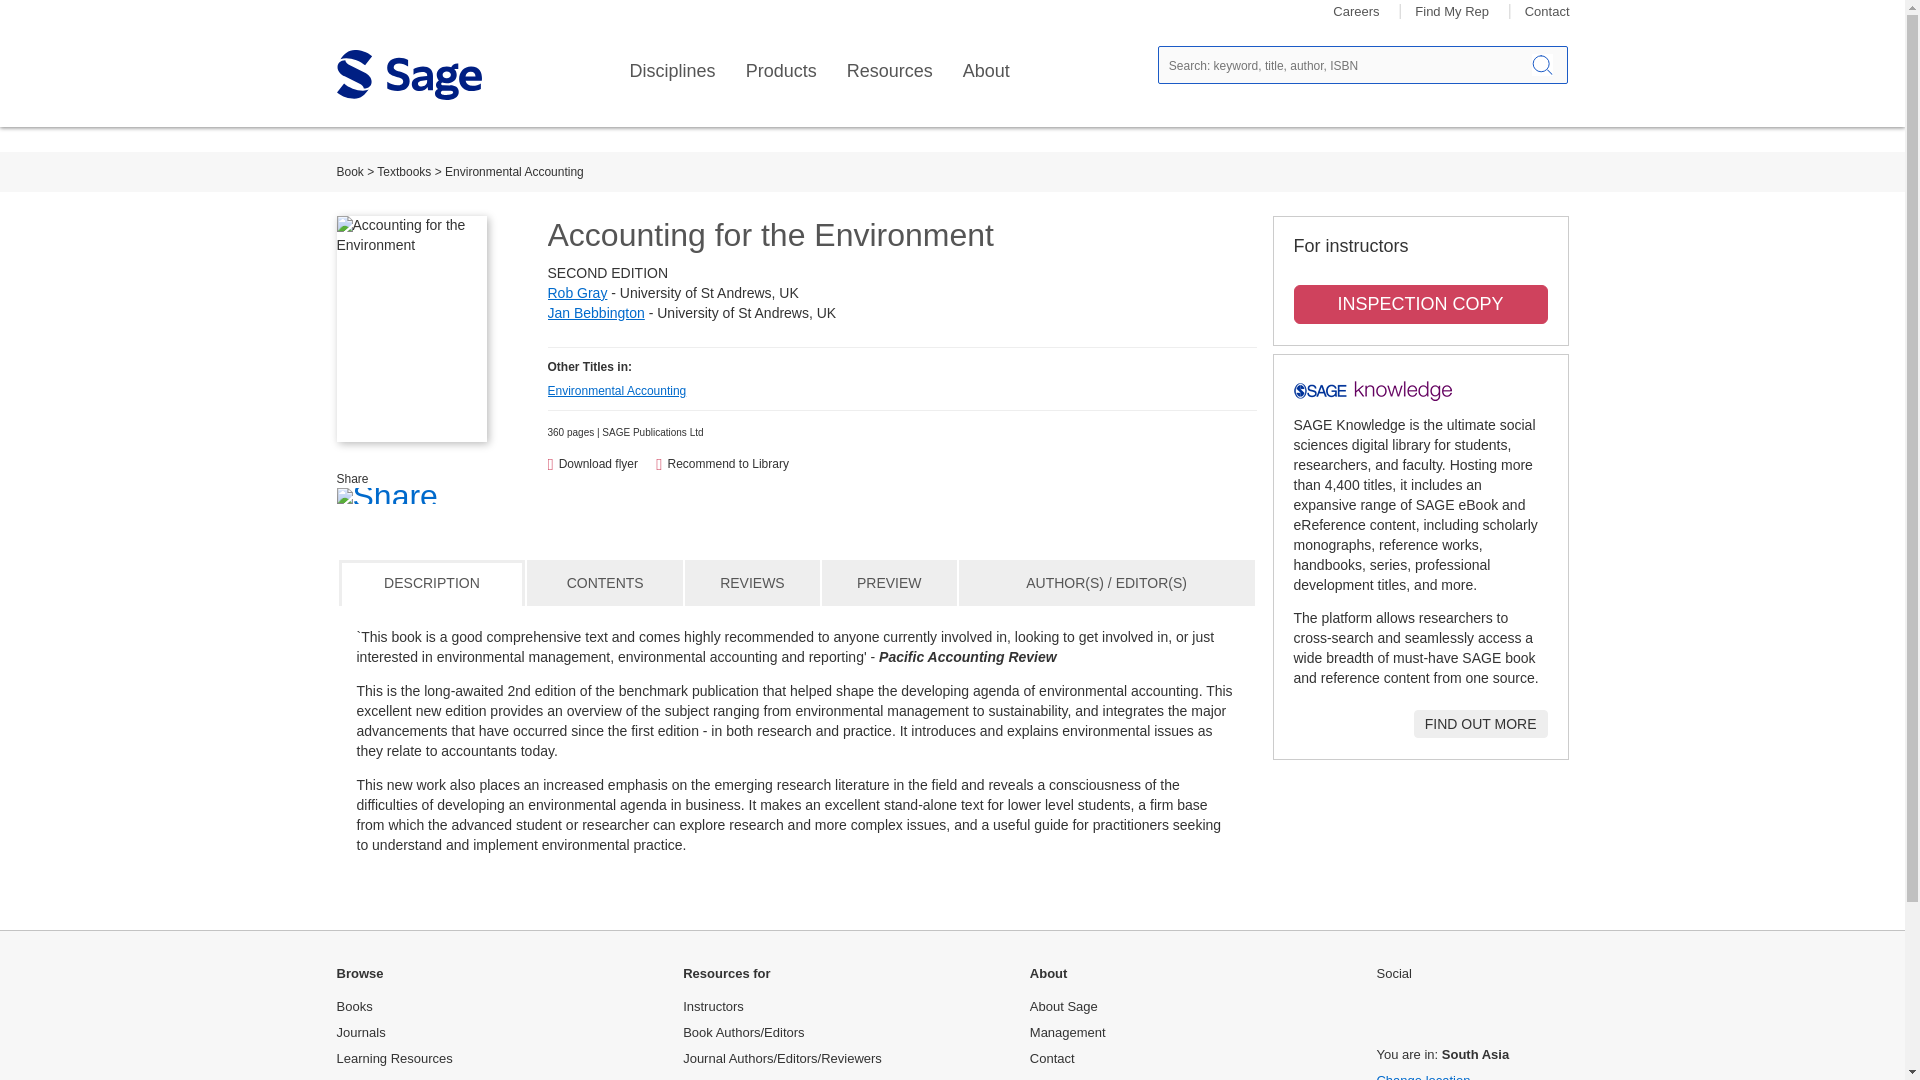 The image size is (1920, 1080). Describe the element at coordinates (1355, 12) in the screenshot. I see `Careers` at that location.